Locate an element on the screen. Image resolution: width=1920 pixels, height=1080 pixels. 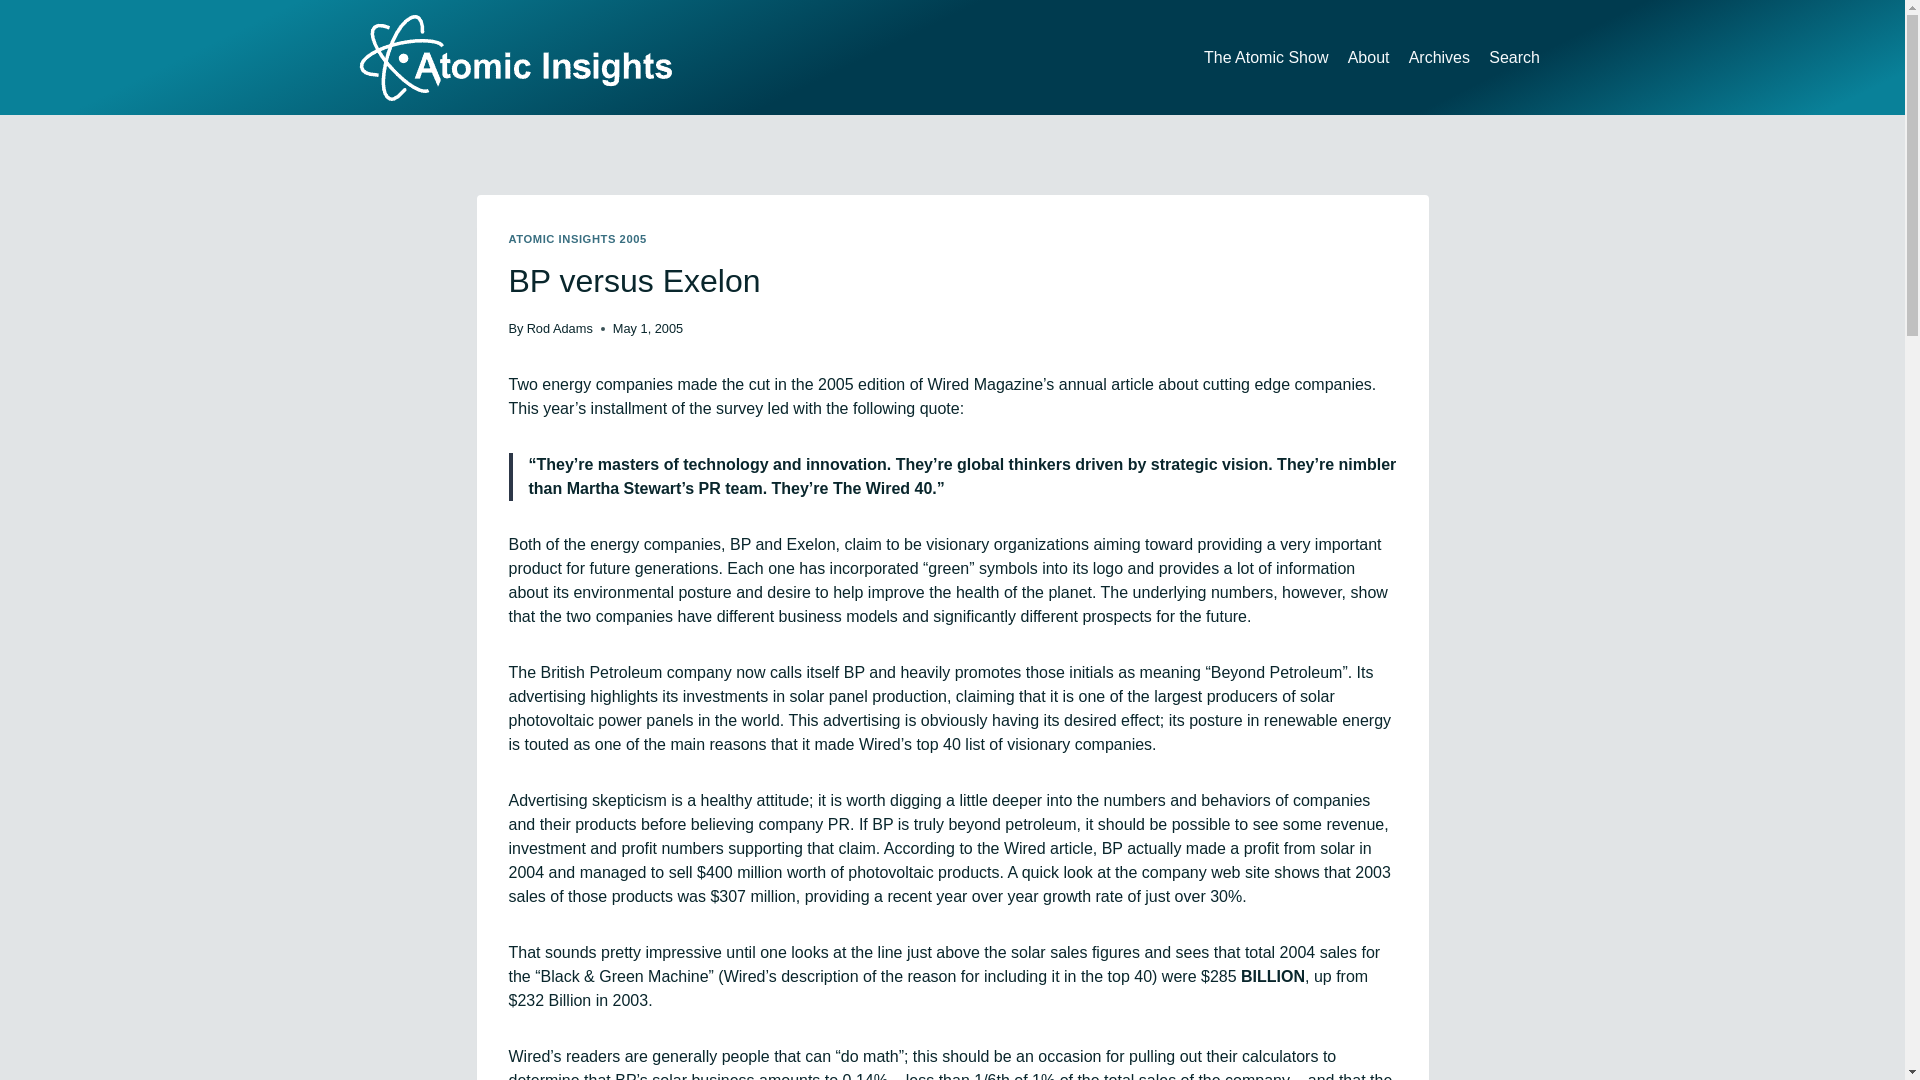
Atomic Insights Archives is located at coordinates (1440, 56).